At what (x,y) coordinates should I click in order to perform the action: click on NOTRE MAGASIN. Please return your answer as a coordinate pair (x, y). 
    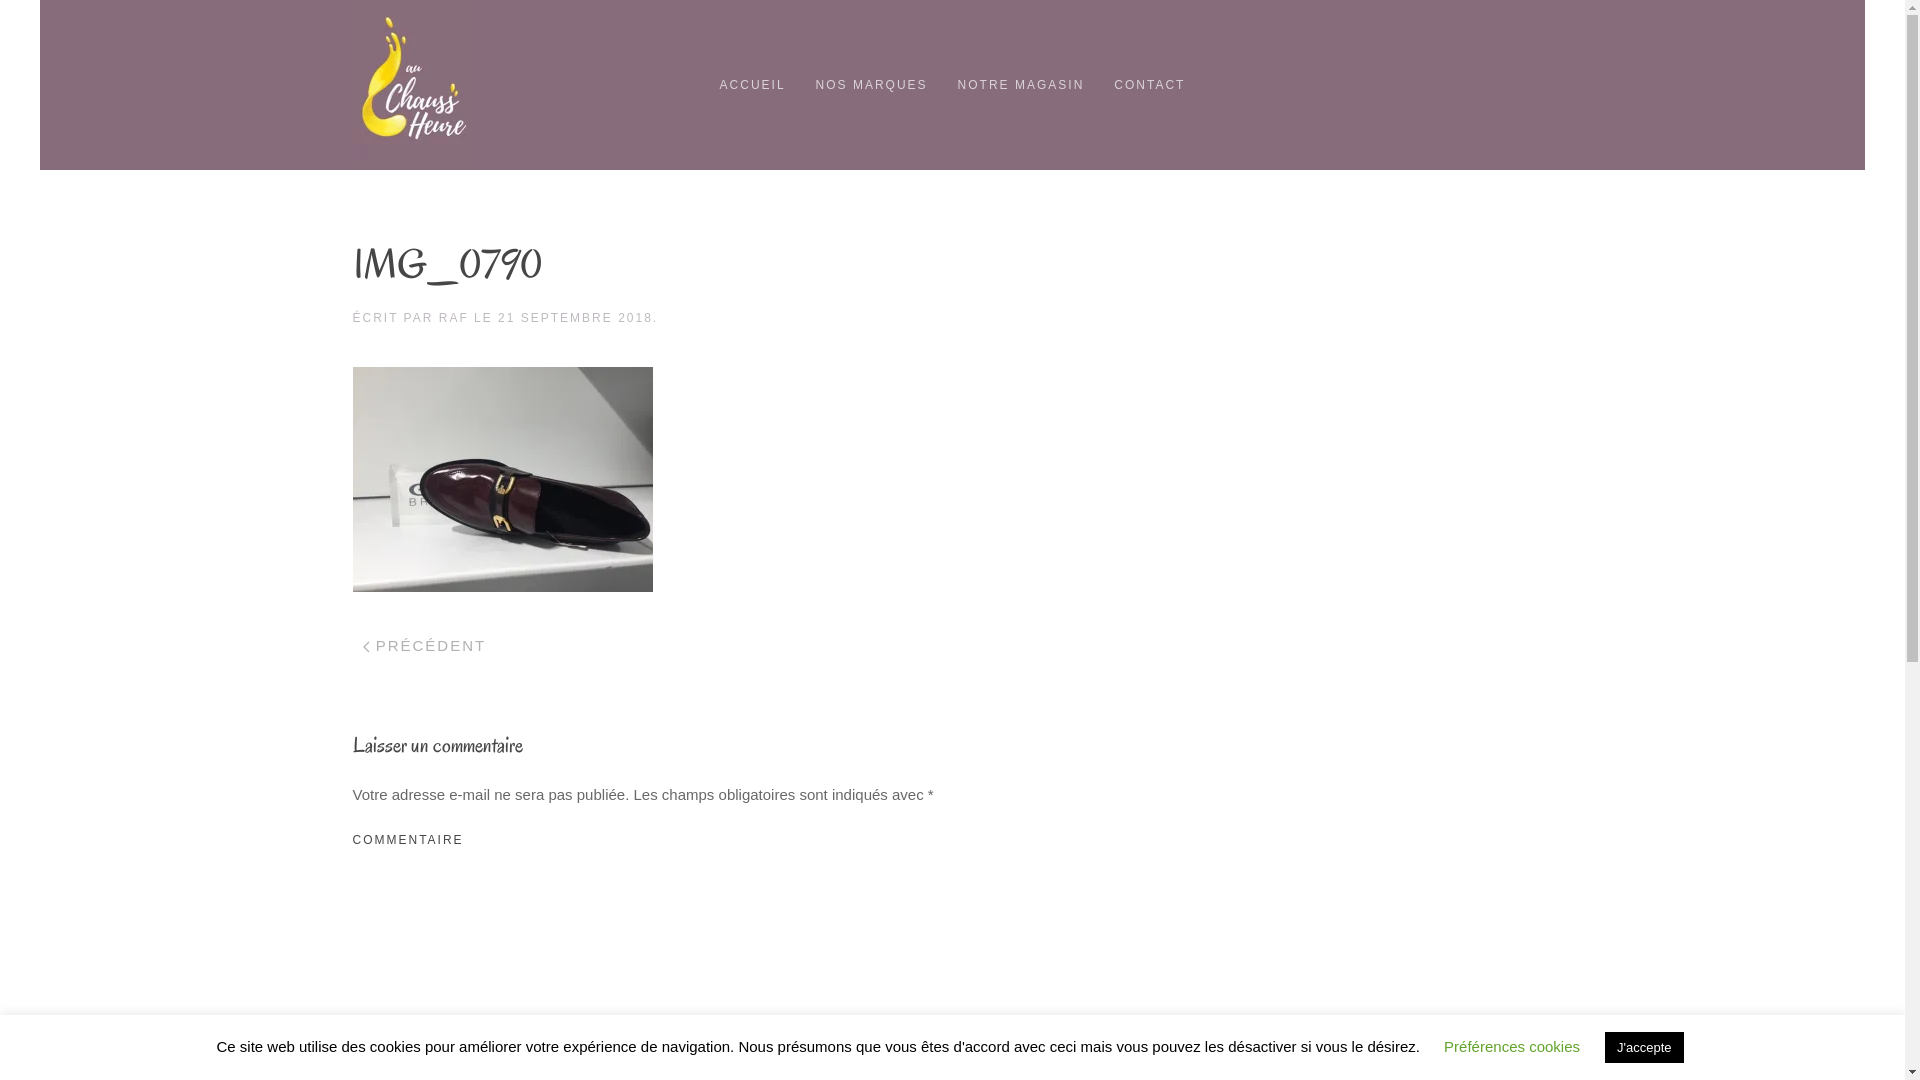
    Looking at the image, I should click on (1022, 85).